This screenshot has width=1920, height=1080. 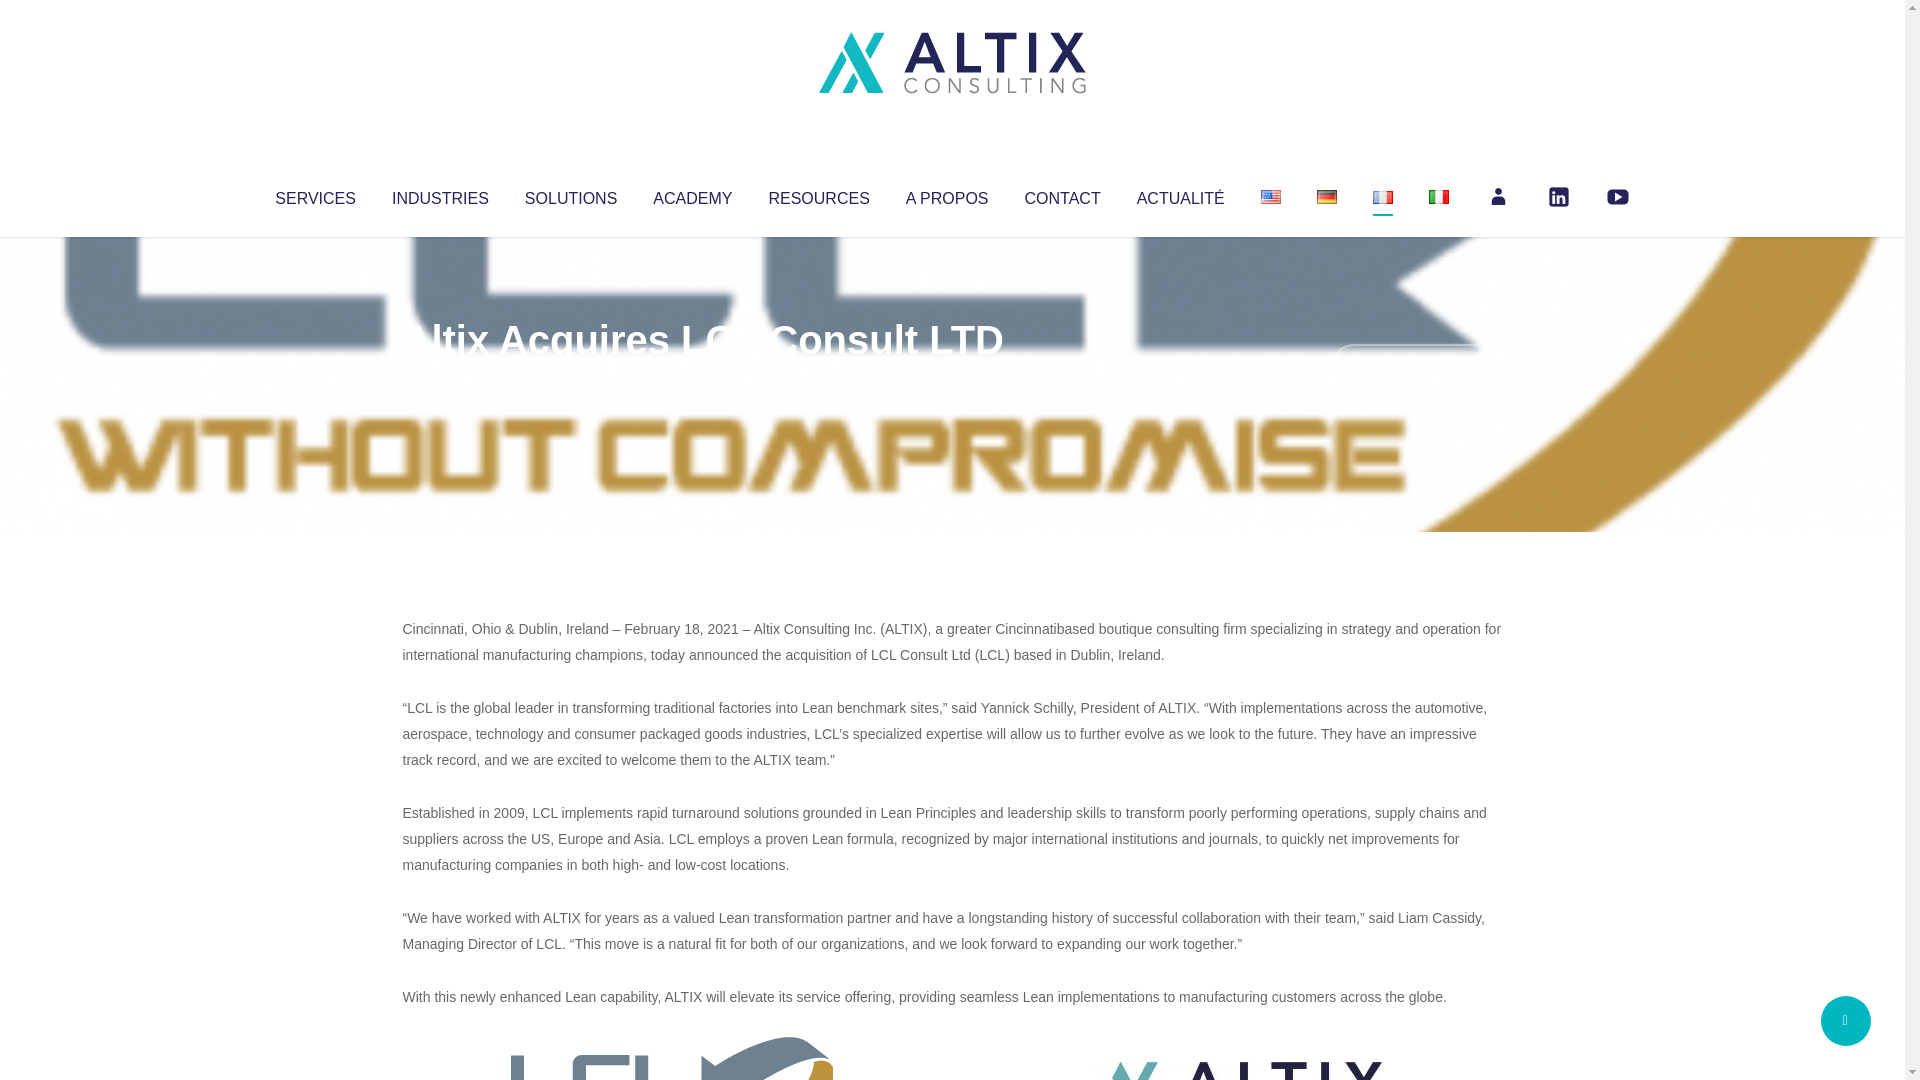 What do you see at coordinates (440, 380) in the screenshot?
I see `Altix` at bounding box center [440, 380].